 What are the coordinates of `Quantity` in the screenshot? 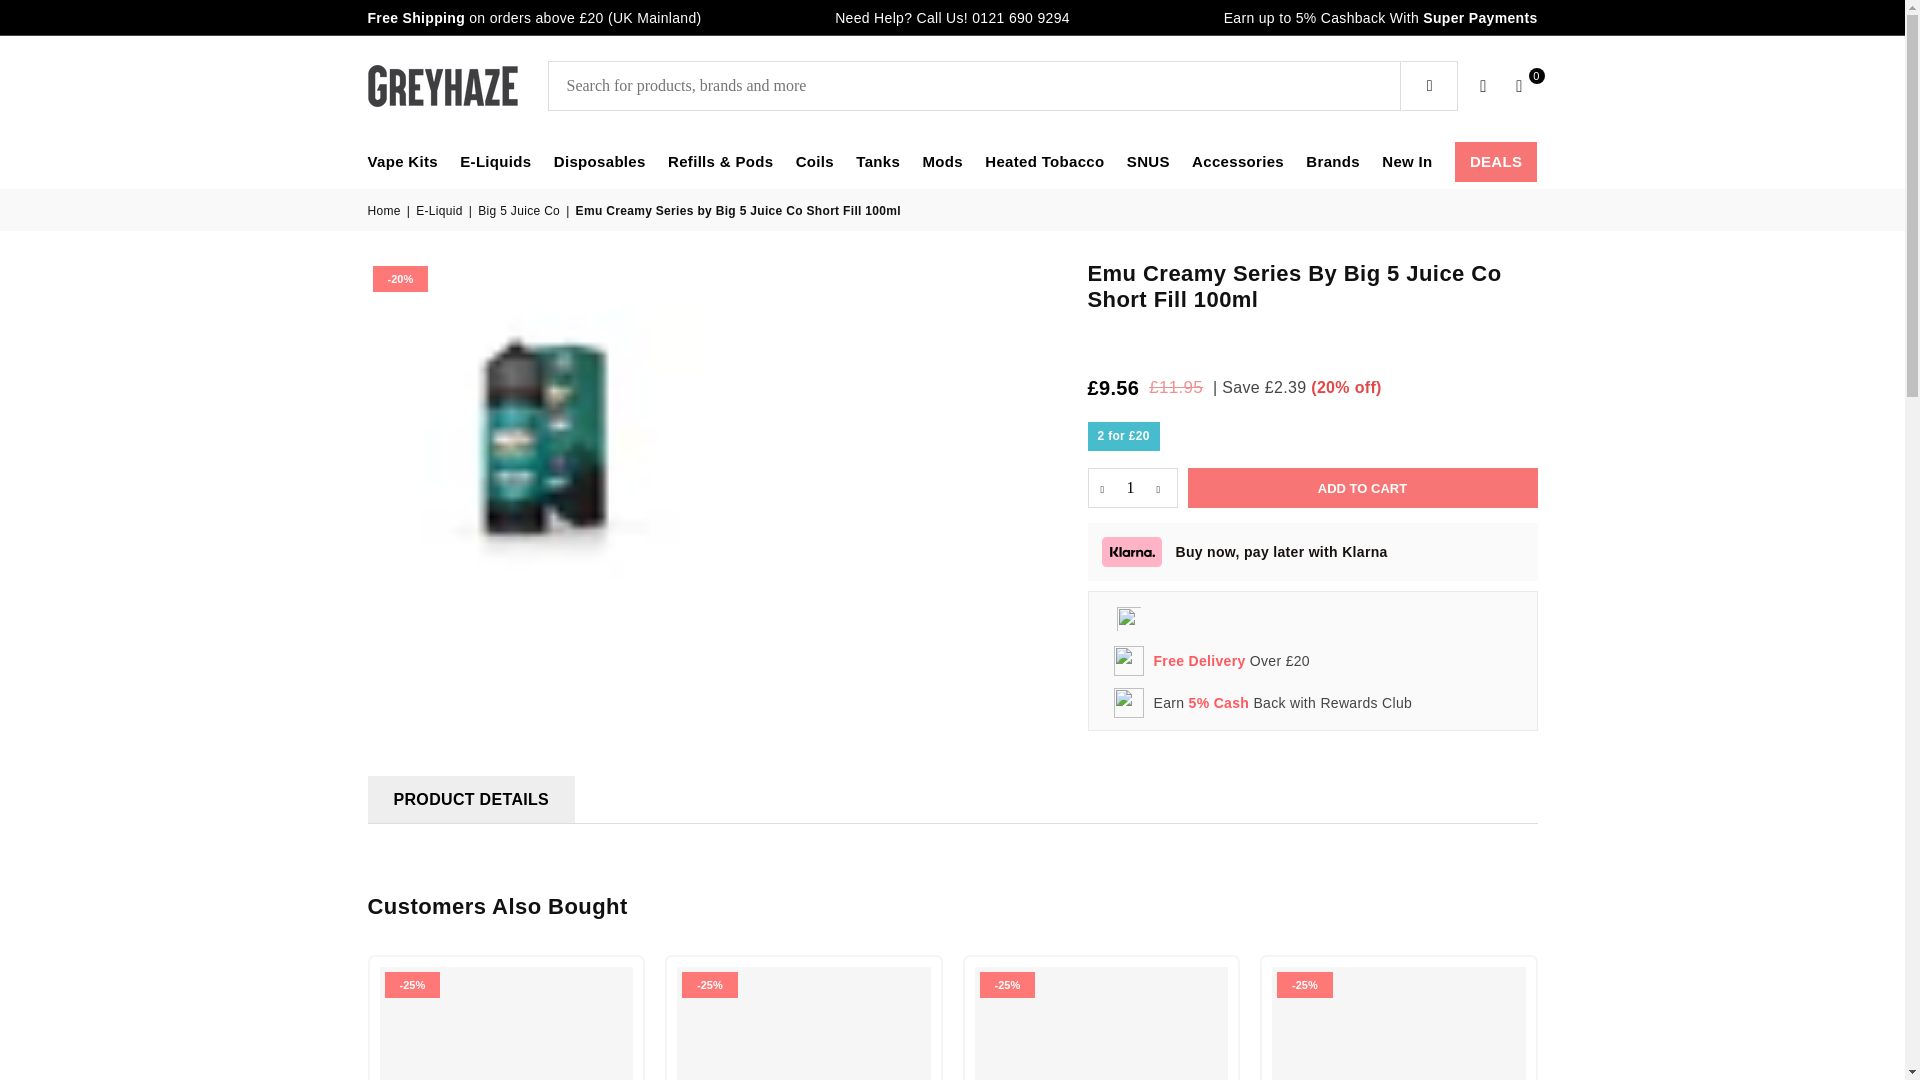 It's located at (1133, 487).